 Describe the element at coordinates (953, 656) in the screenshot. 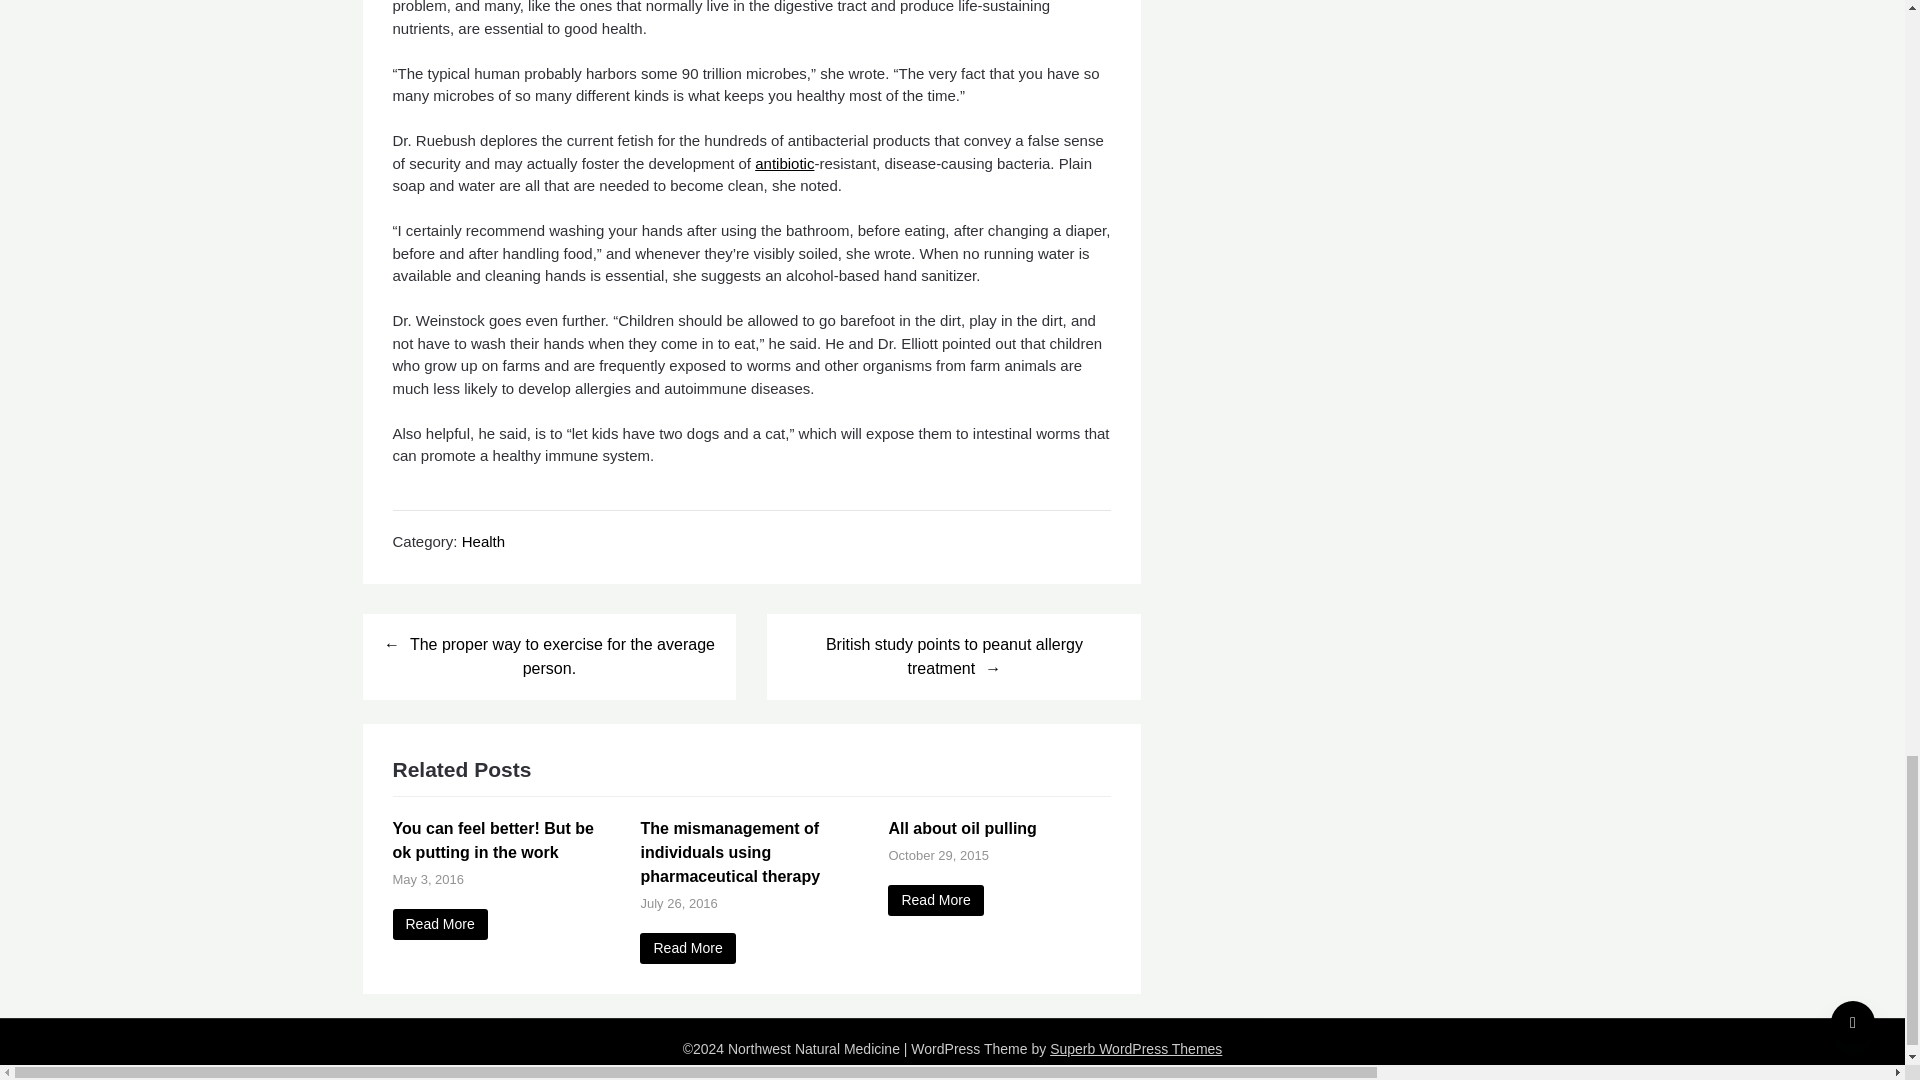

I see `British study points to peanut allergy treatment` at that location.